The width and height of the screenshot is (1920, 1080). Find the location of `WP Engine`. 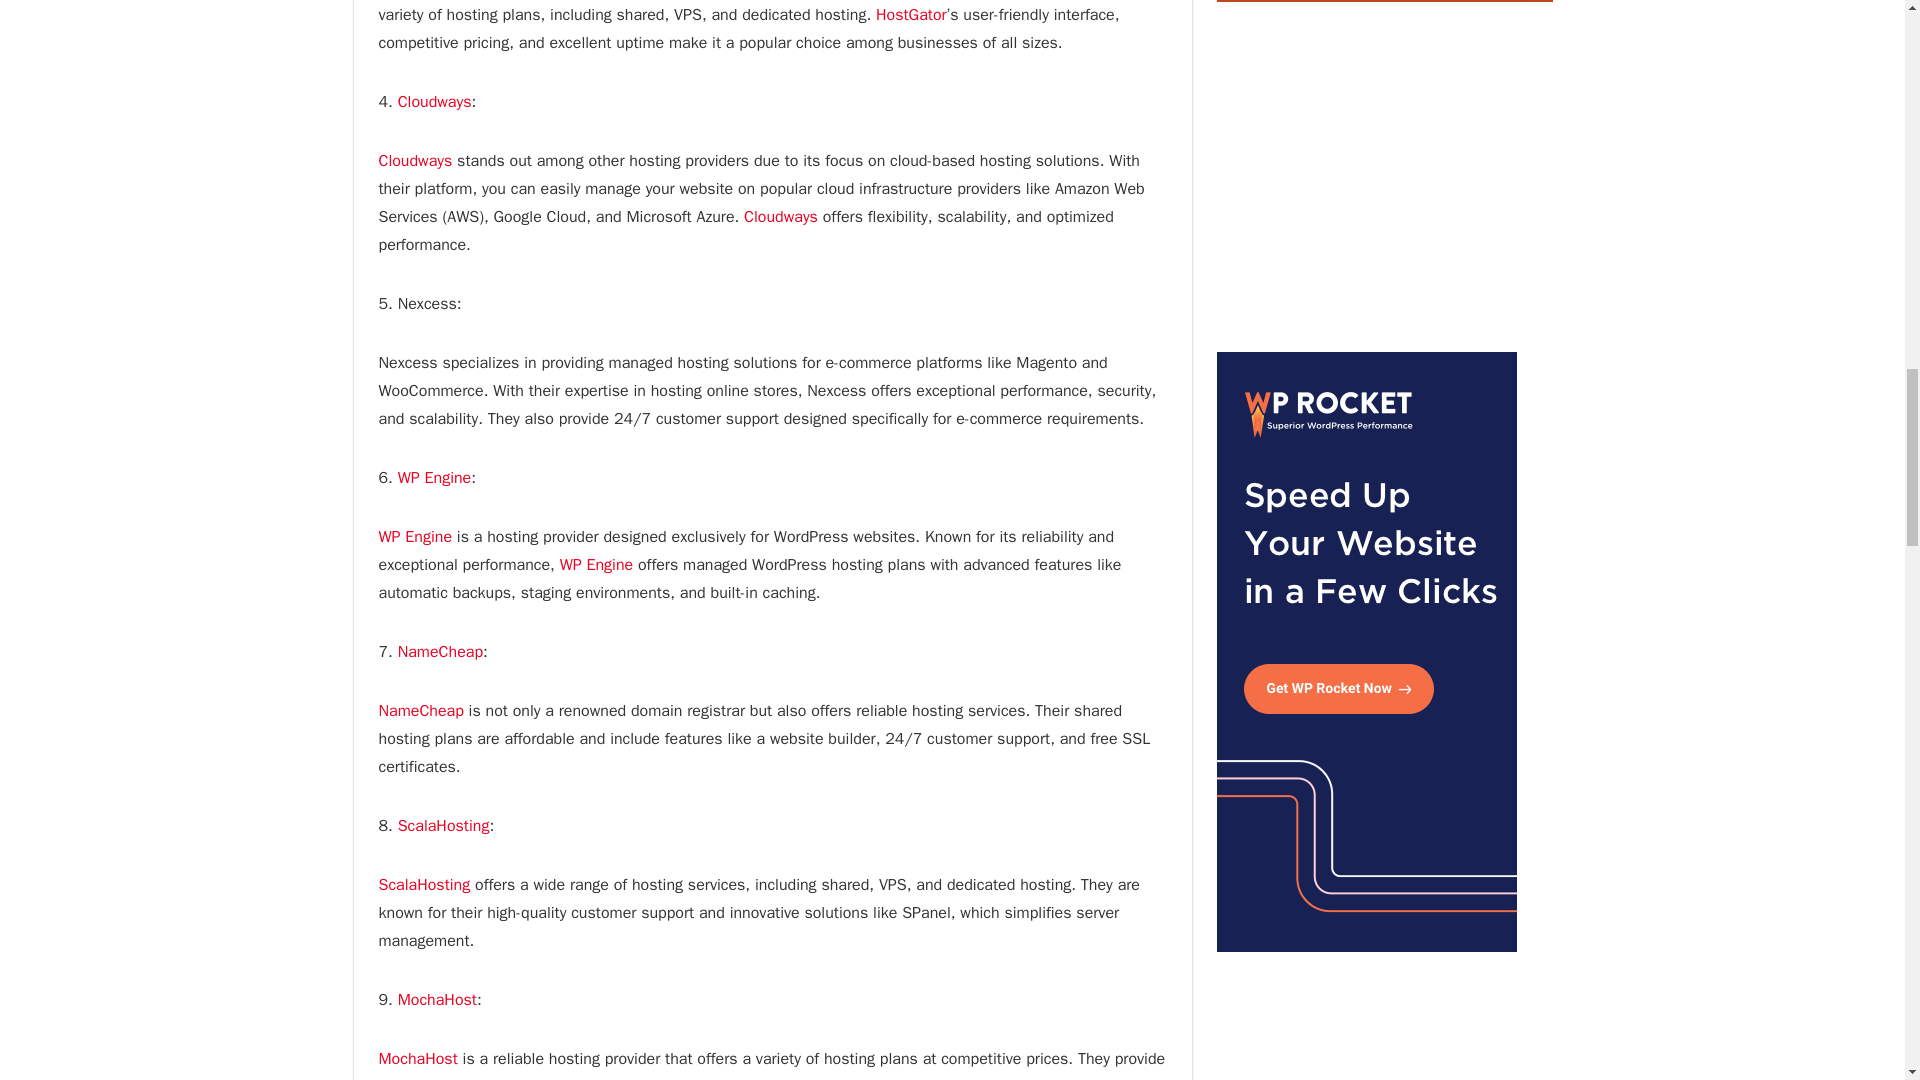

WP Engine is located at coordinates (414, 536).